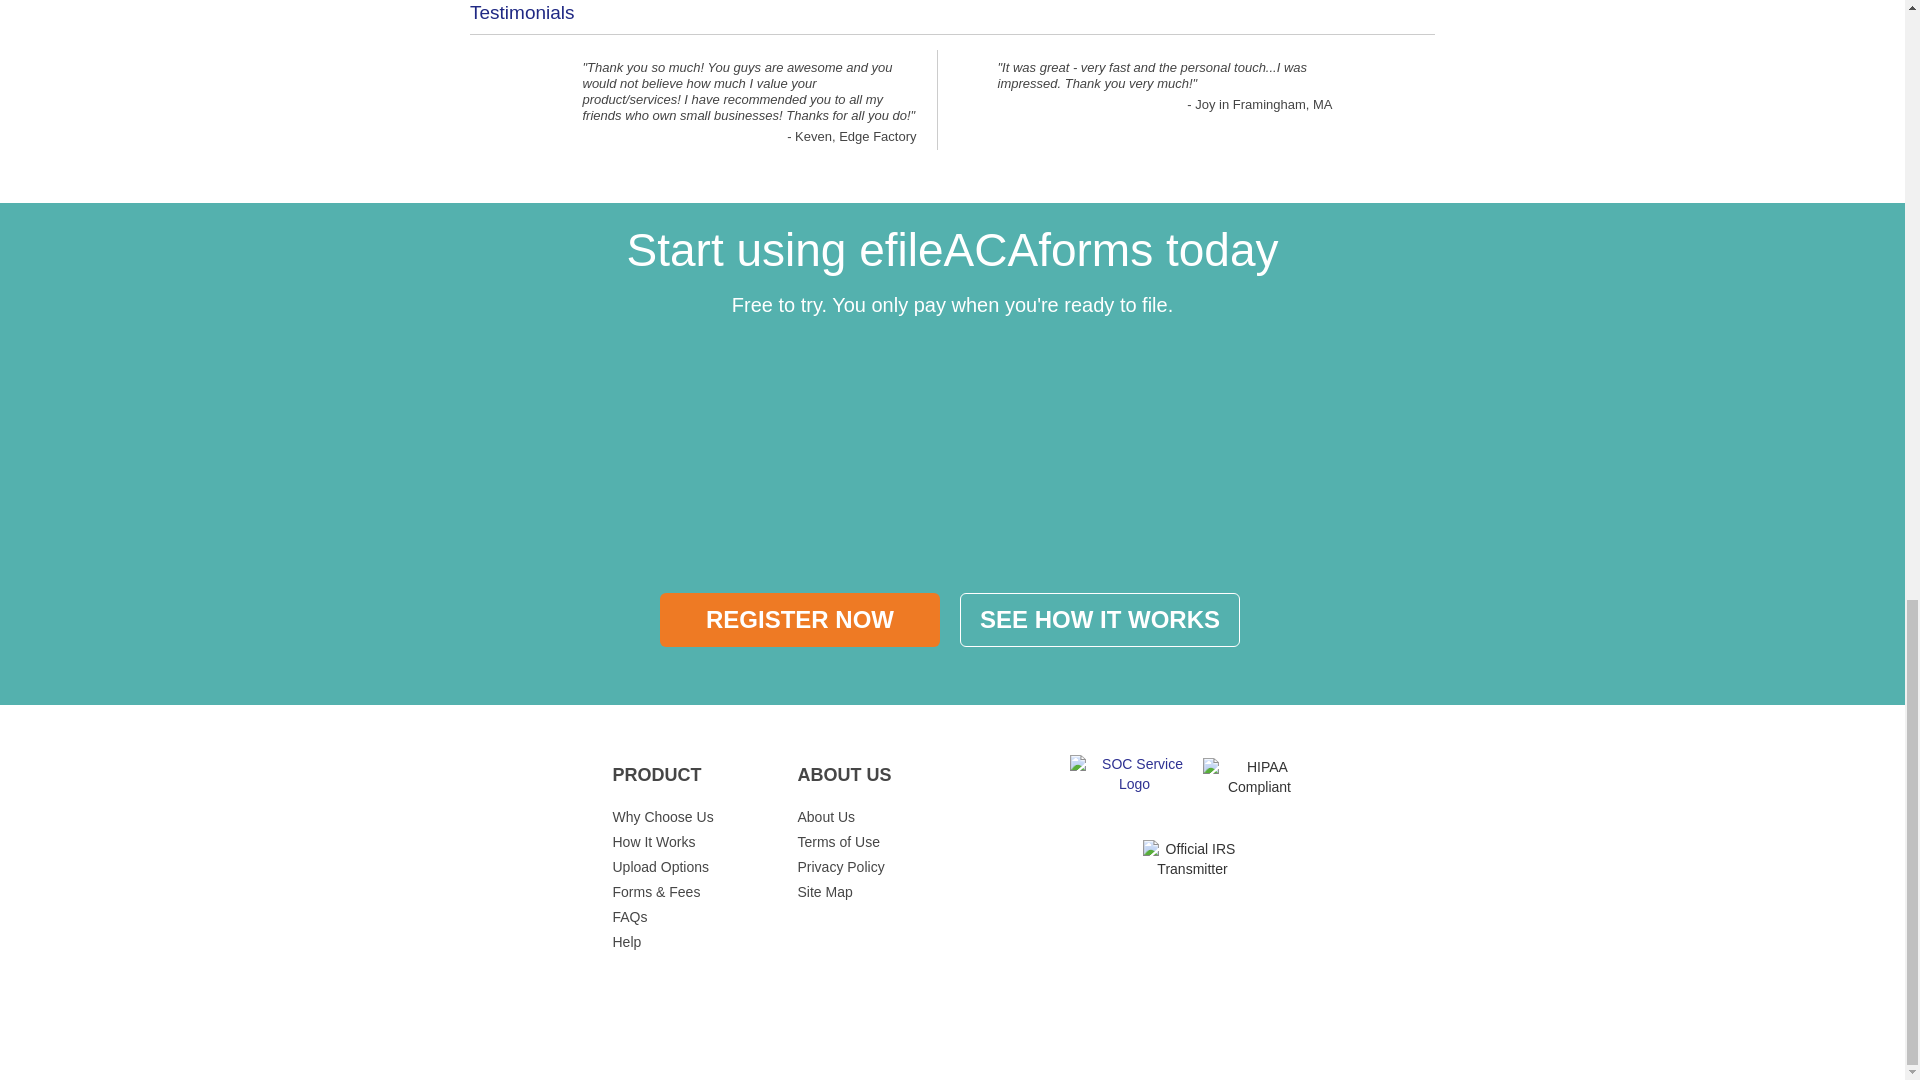 Image resolution: width=1920 pixels, height=1080 pixels. I want to click on Terms of Use, so click(838, 841).